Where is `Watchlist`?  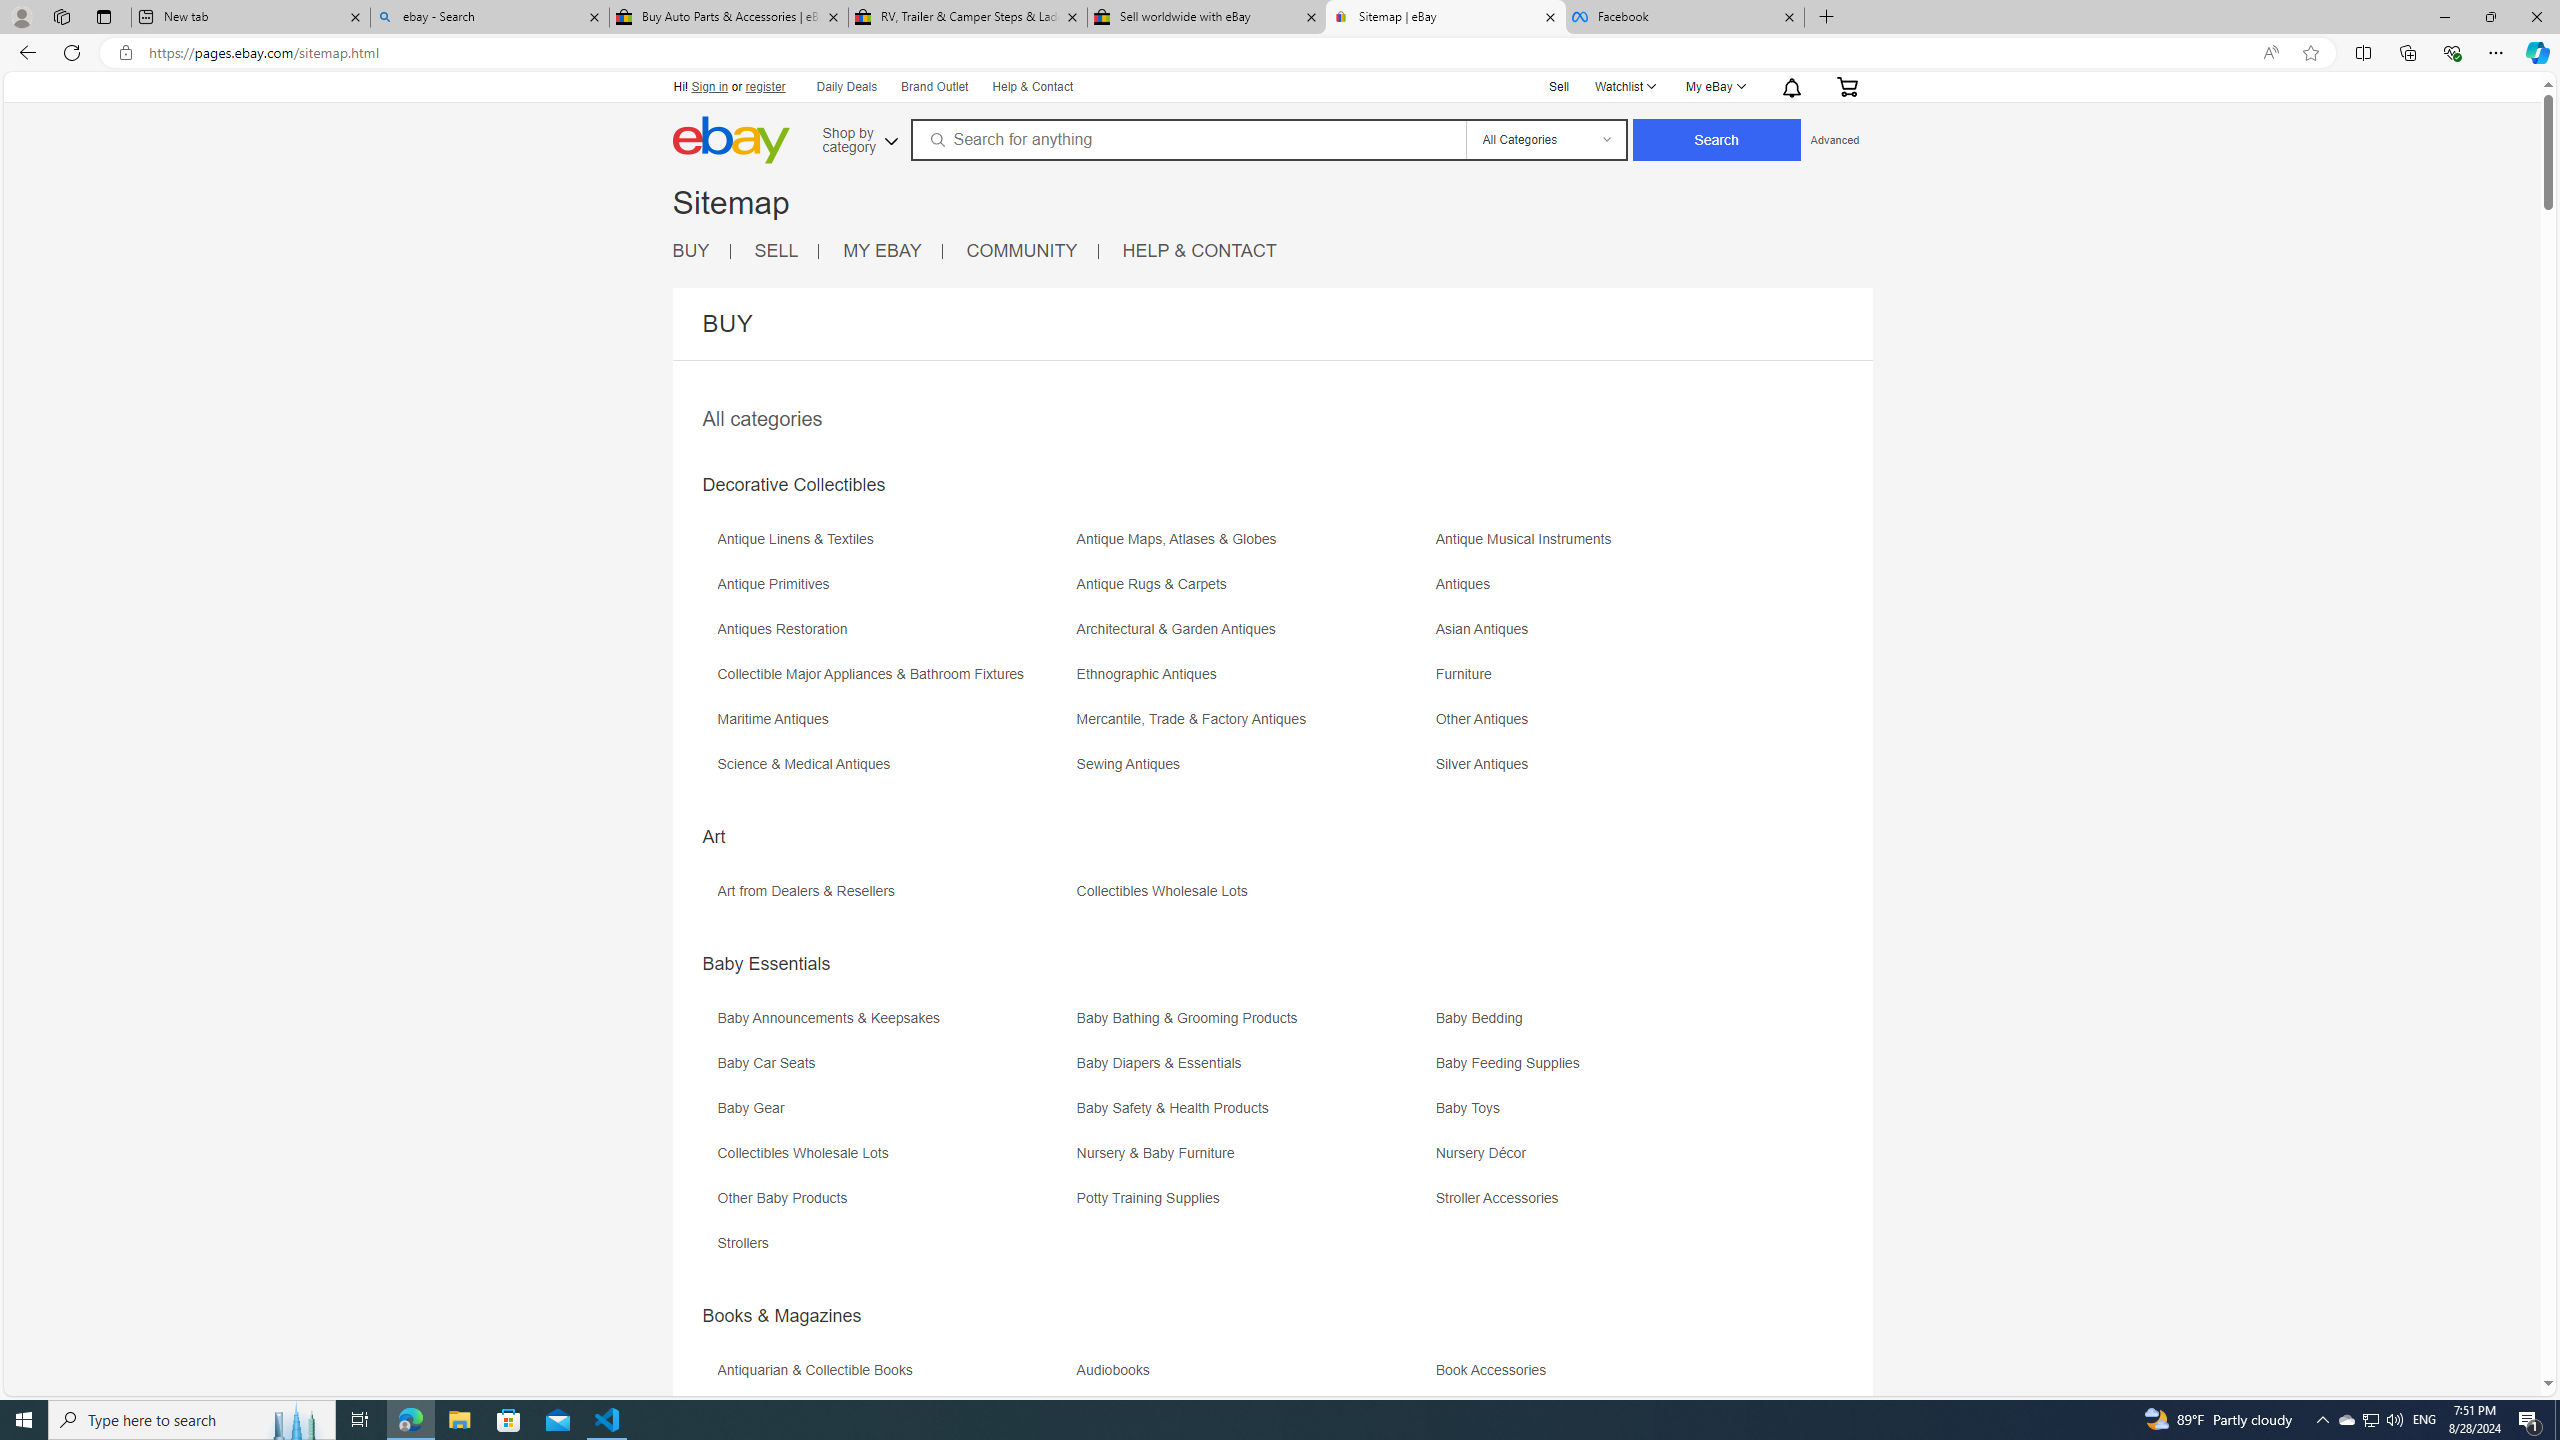
Watchlist is located at coordinates (1624, 86).